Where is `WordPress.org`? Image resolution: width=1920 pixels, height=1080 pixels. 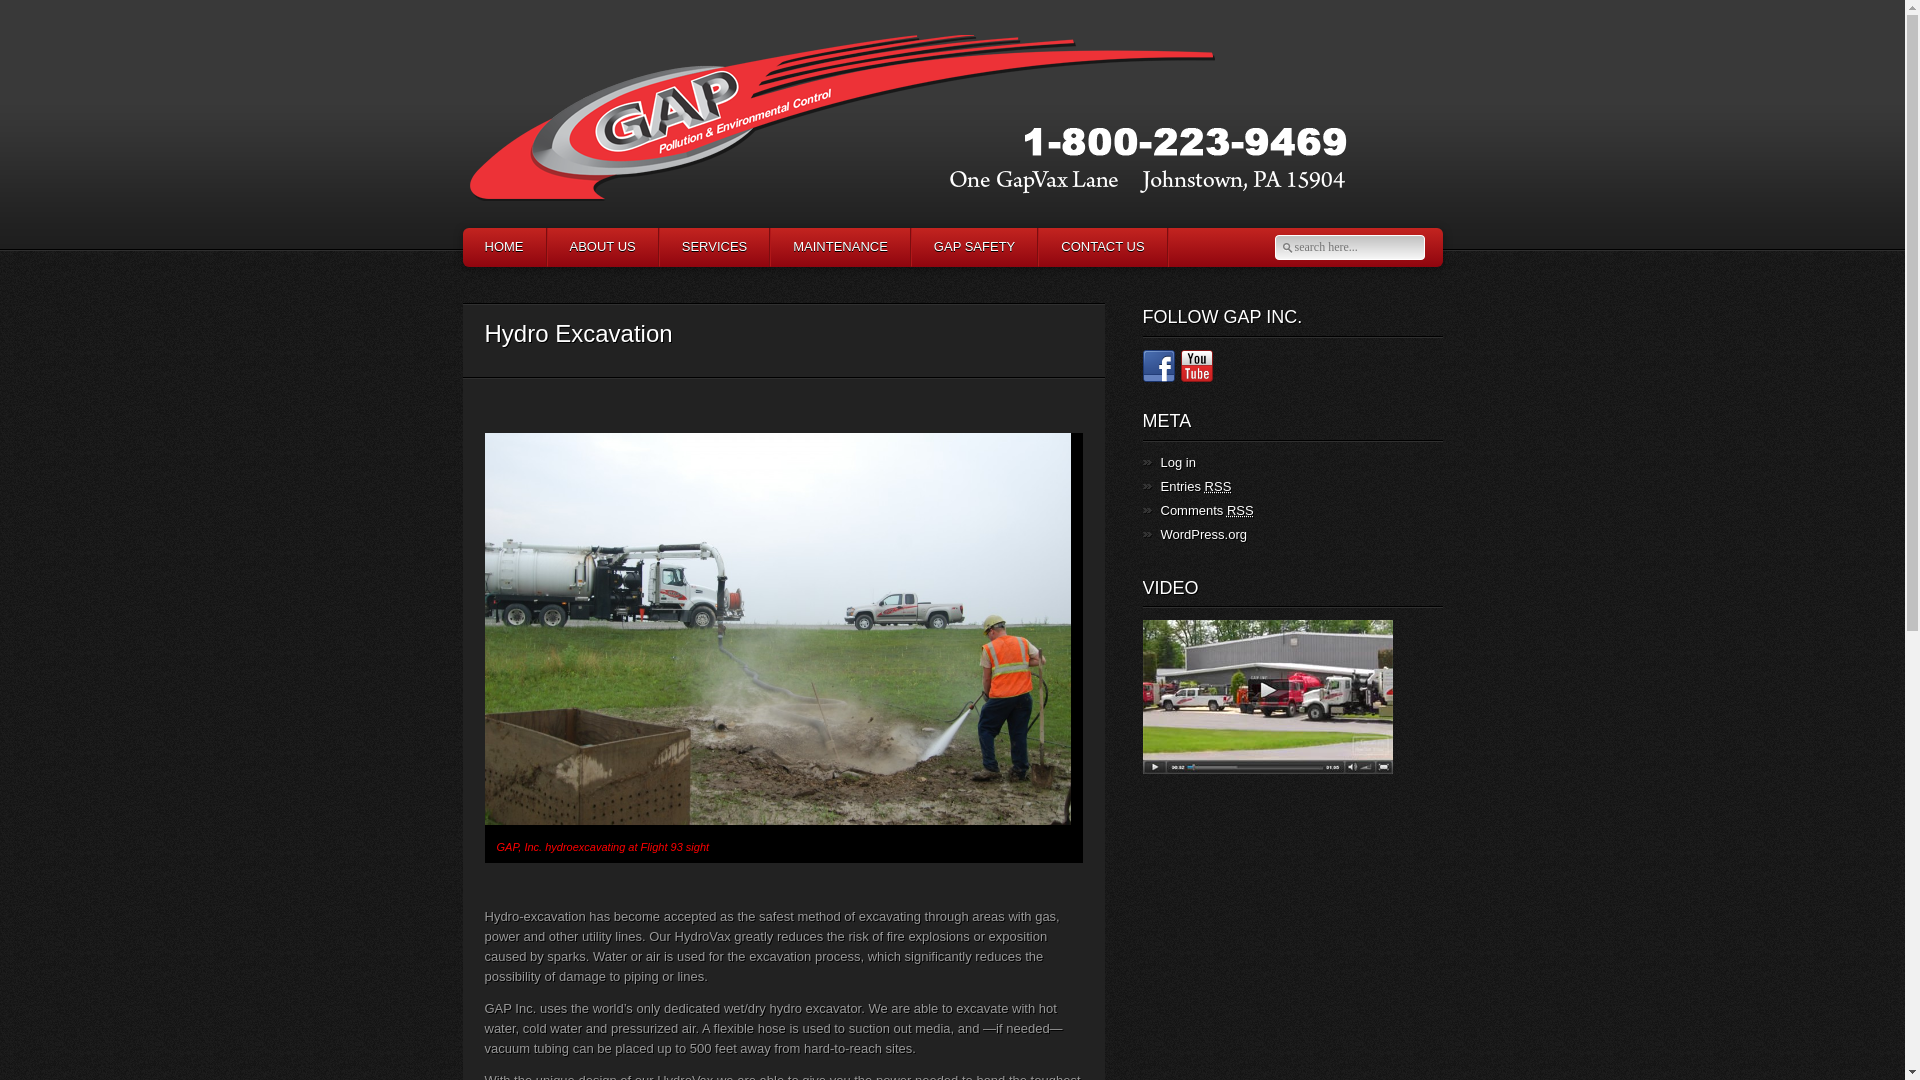
WordPress.org is located at coordinates (1202, 535).